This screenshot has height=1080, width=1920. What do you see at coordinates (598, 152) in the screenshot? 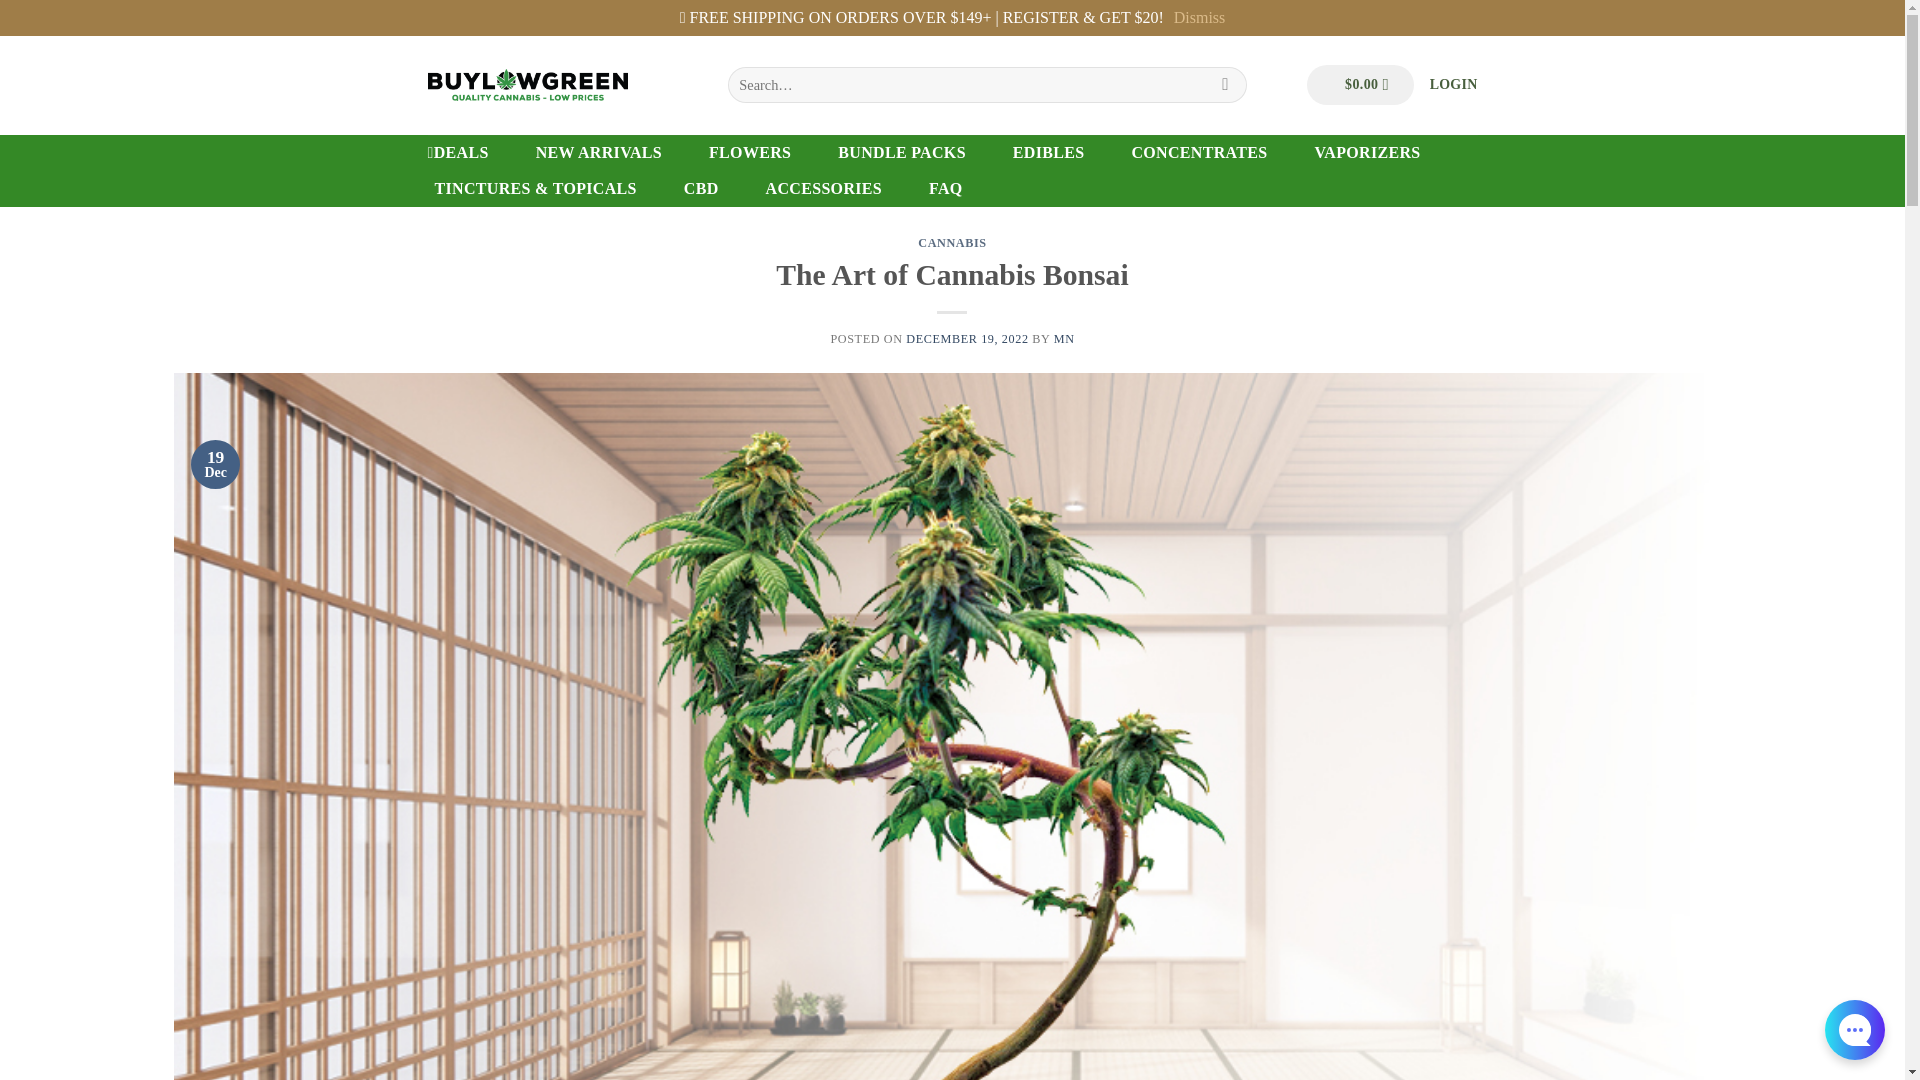
I see `NEW ARRIVALS` at bounding box center [598, 152].